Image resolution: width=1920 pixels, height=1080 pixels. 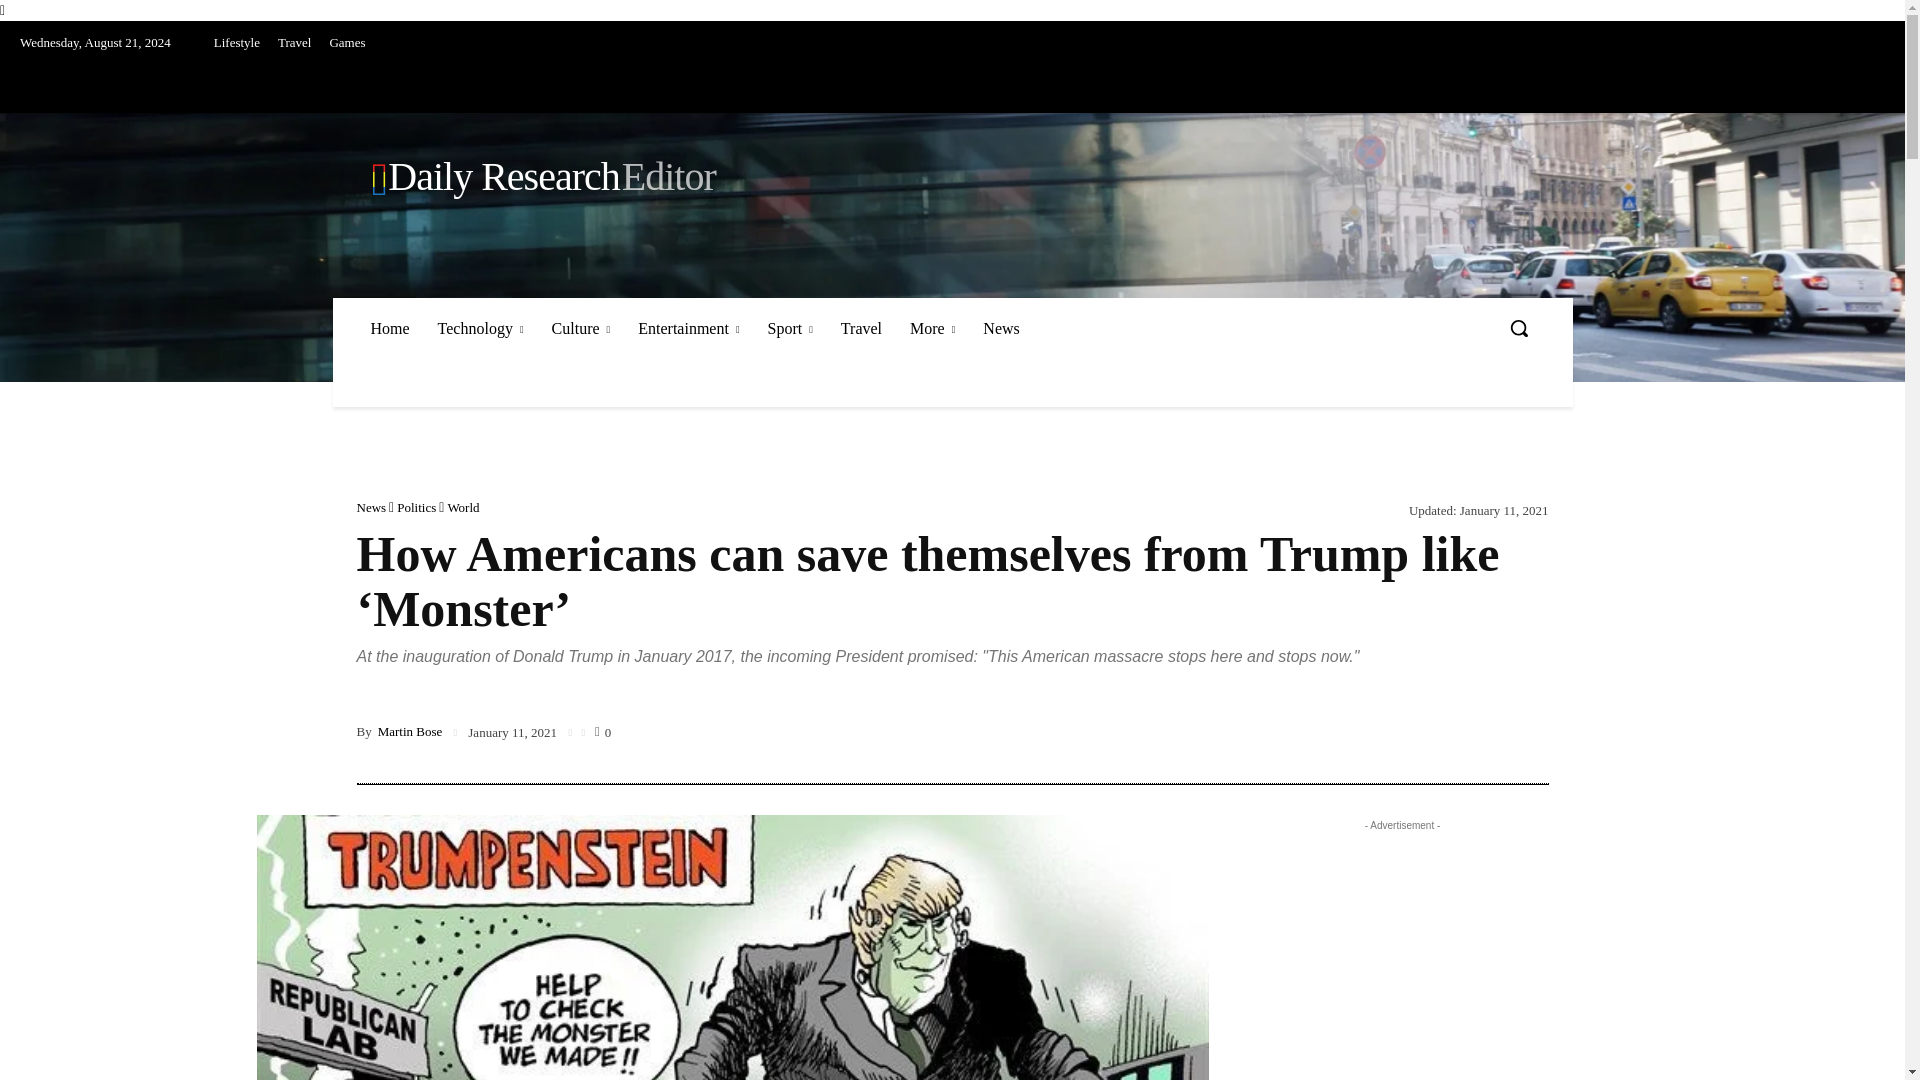 What do you see at coordinates (294, 42) in the screenshot?
I see `Travel` at bounding box center [294, 42].